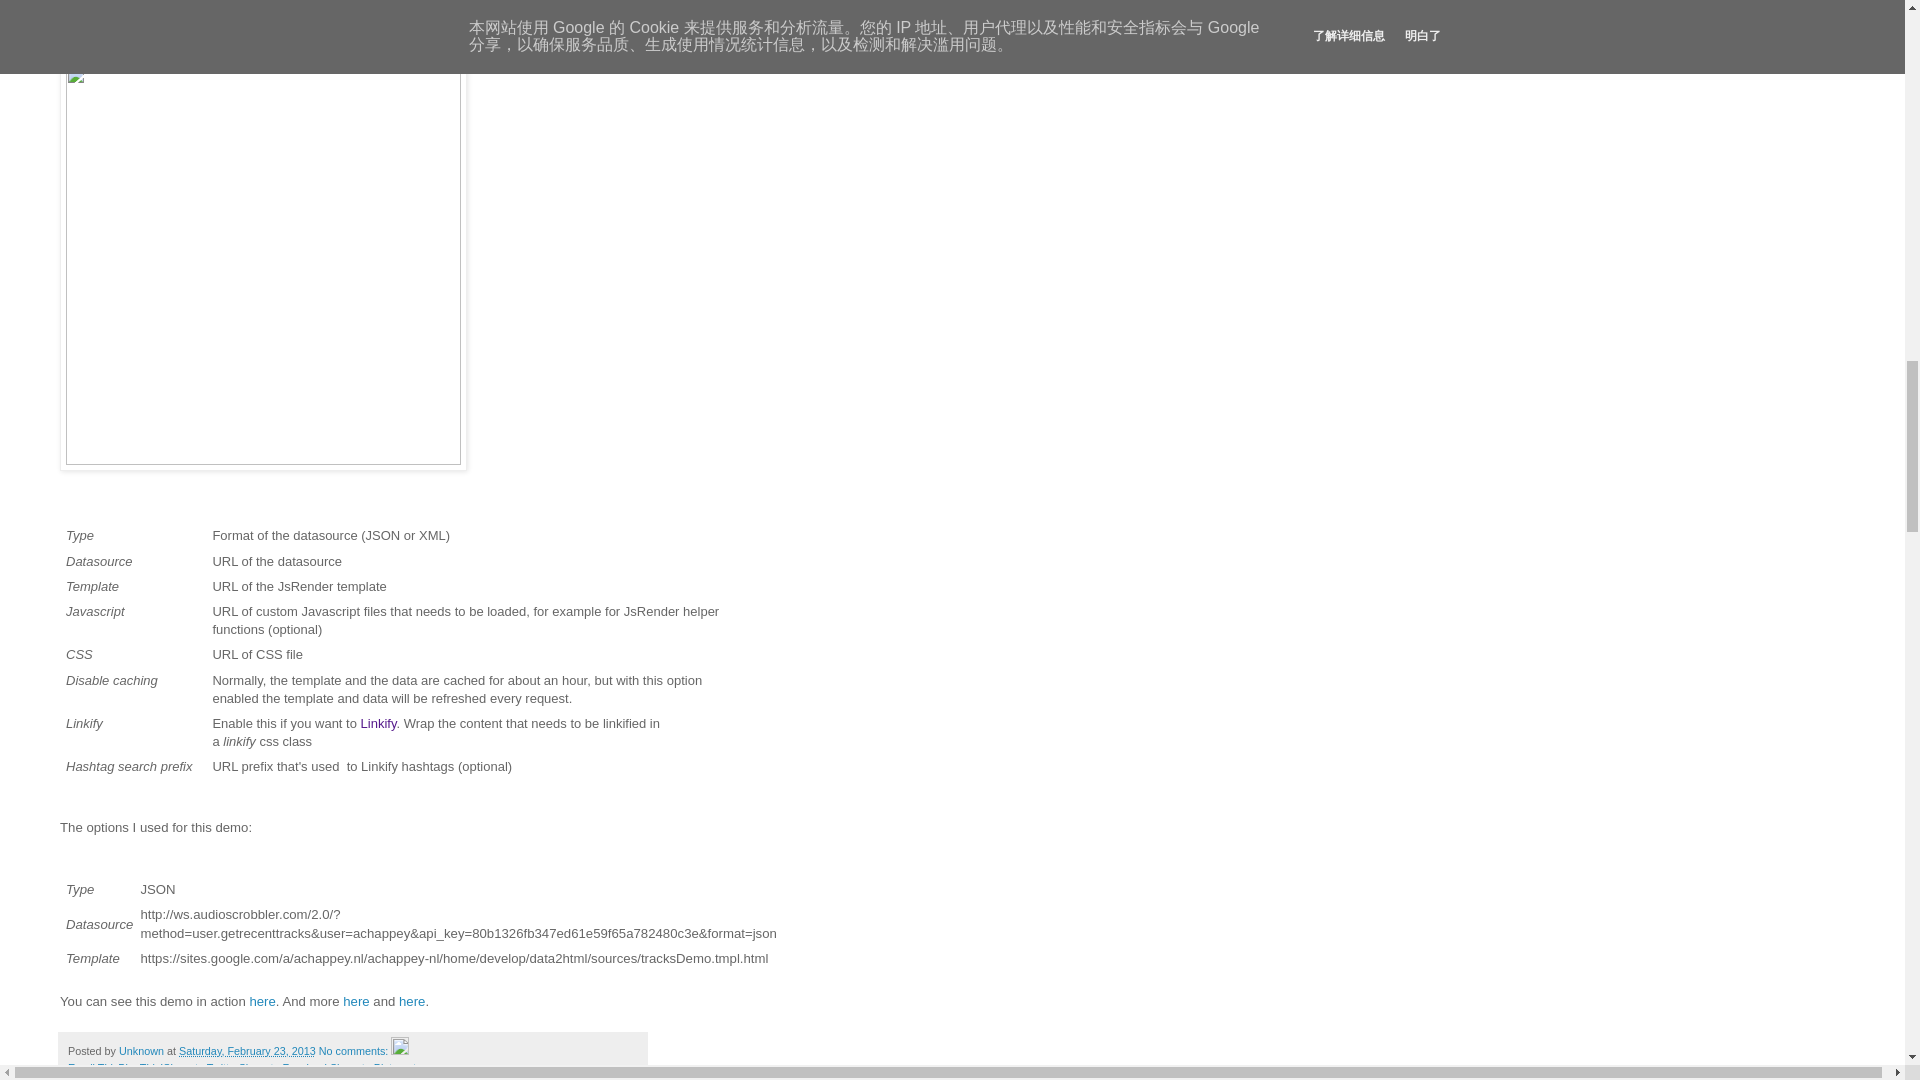 The image size is (1920, 1080). Describe the element at coordinates (247, 1051) in the screenshot. I see `permanent link` at that location.